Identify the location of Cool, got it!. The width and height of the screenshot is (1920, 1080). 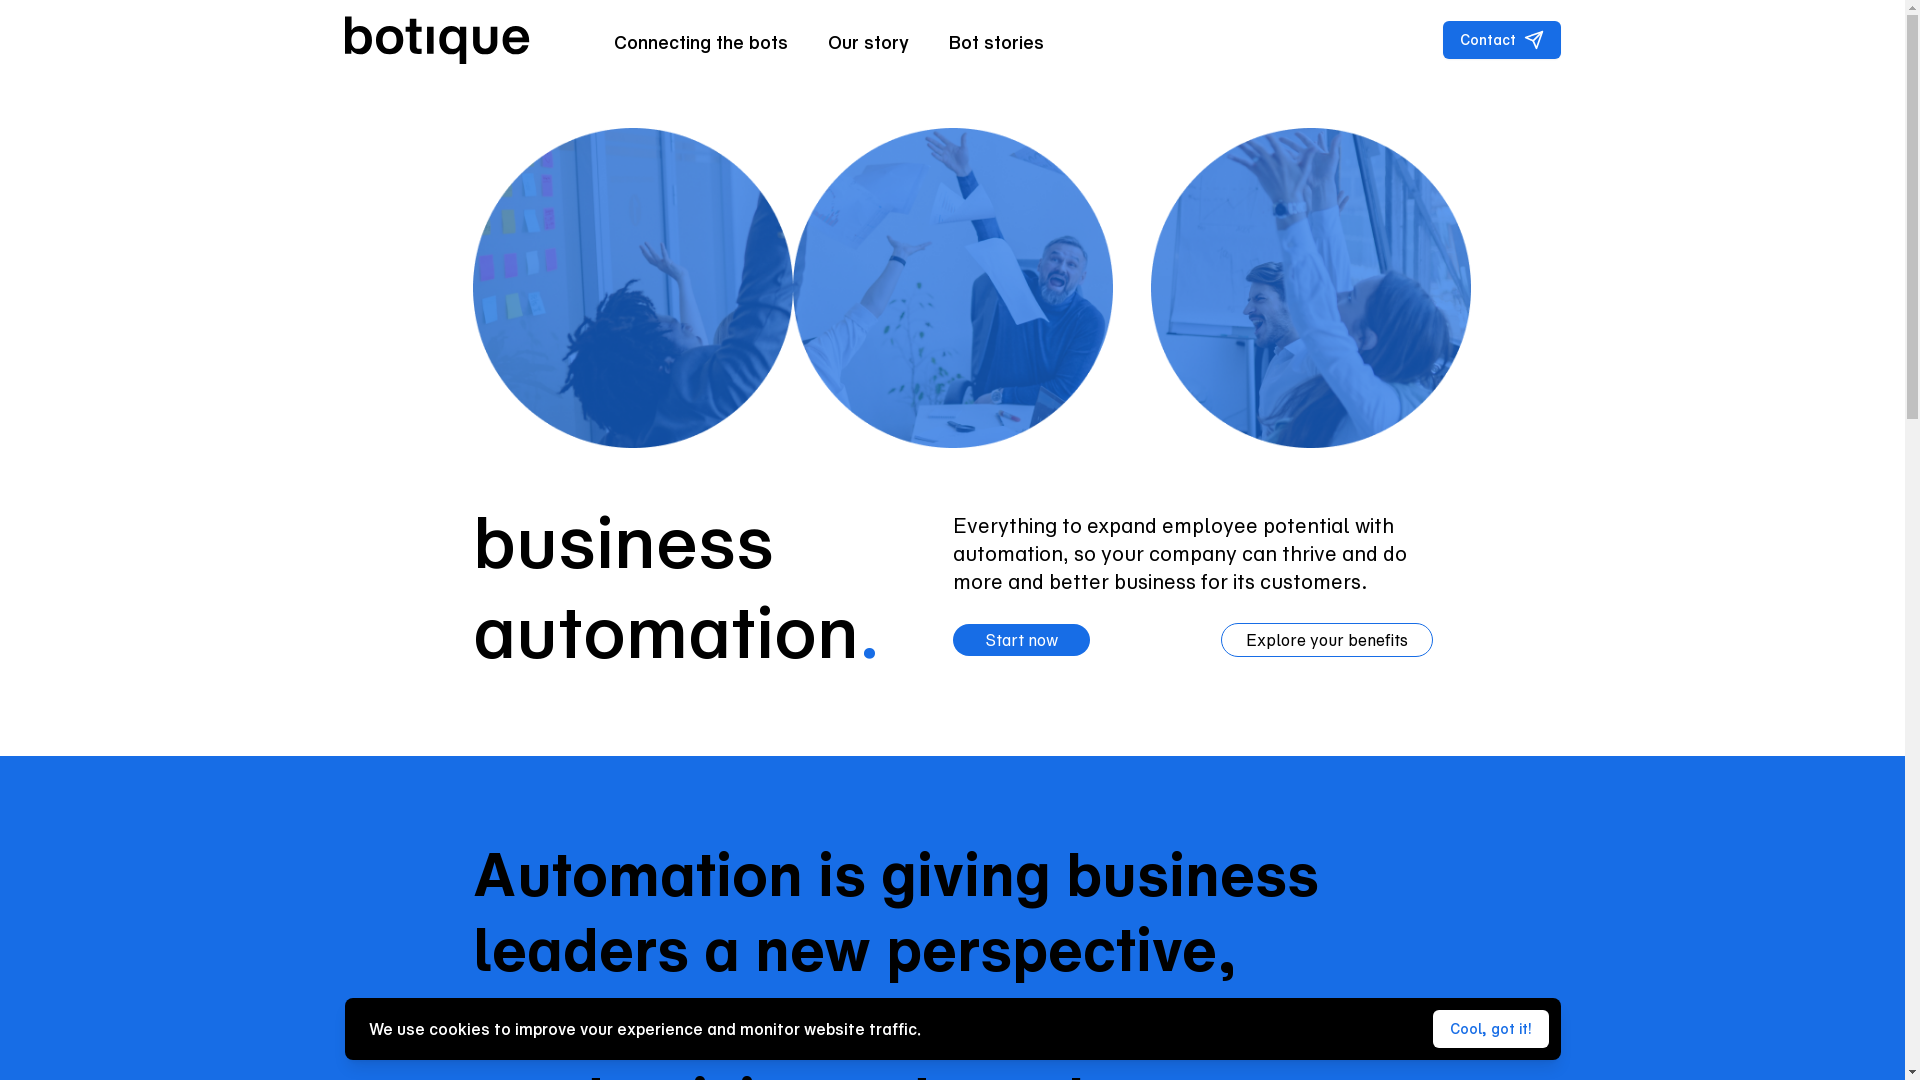
(1490, 1029).